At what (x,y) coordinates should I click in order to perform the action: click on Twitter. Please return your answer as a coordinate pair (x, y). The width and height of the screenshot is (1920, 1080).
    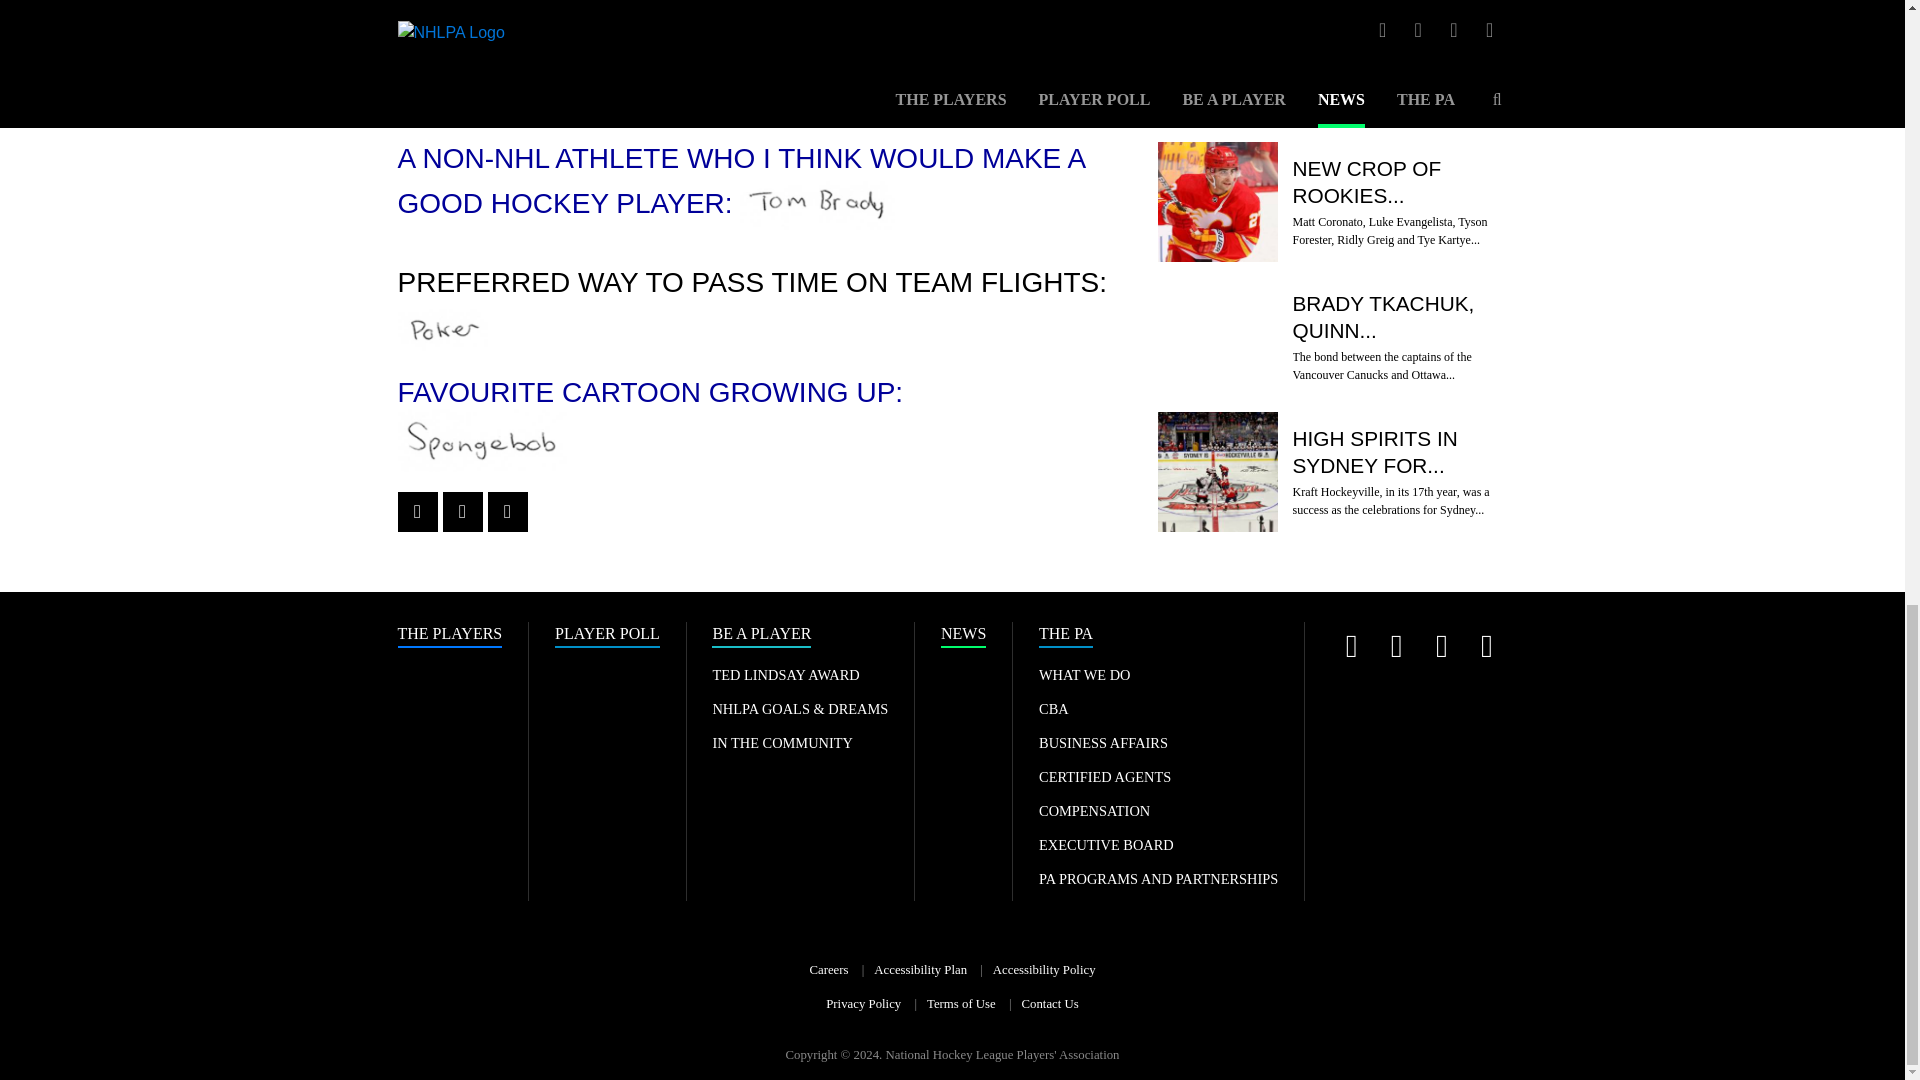
    Looking at the image, I should click on (1351, 646).